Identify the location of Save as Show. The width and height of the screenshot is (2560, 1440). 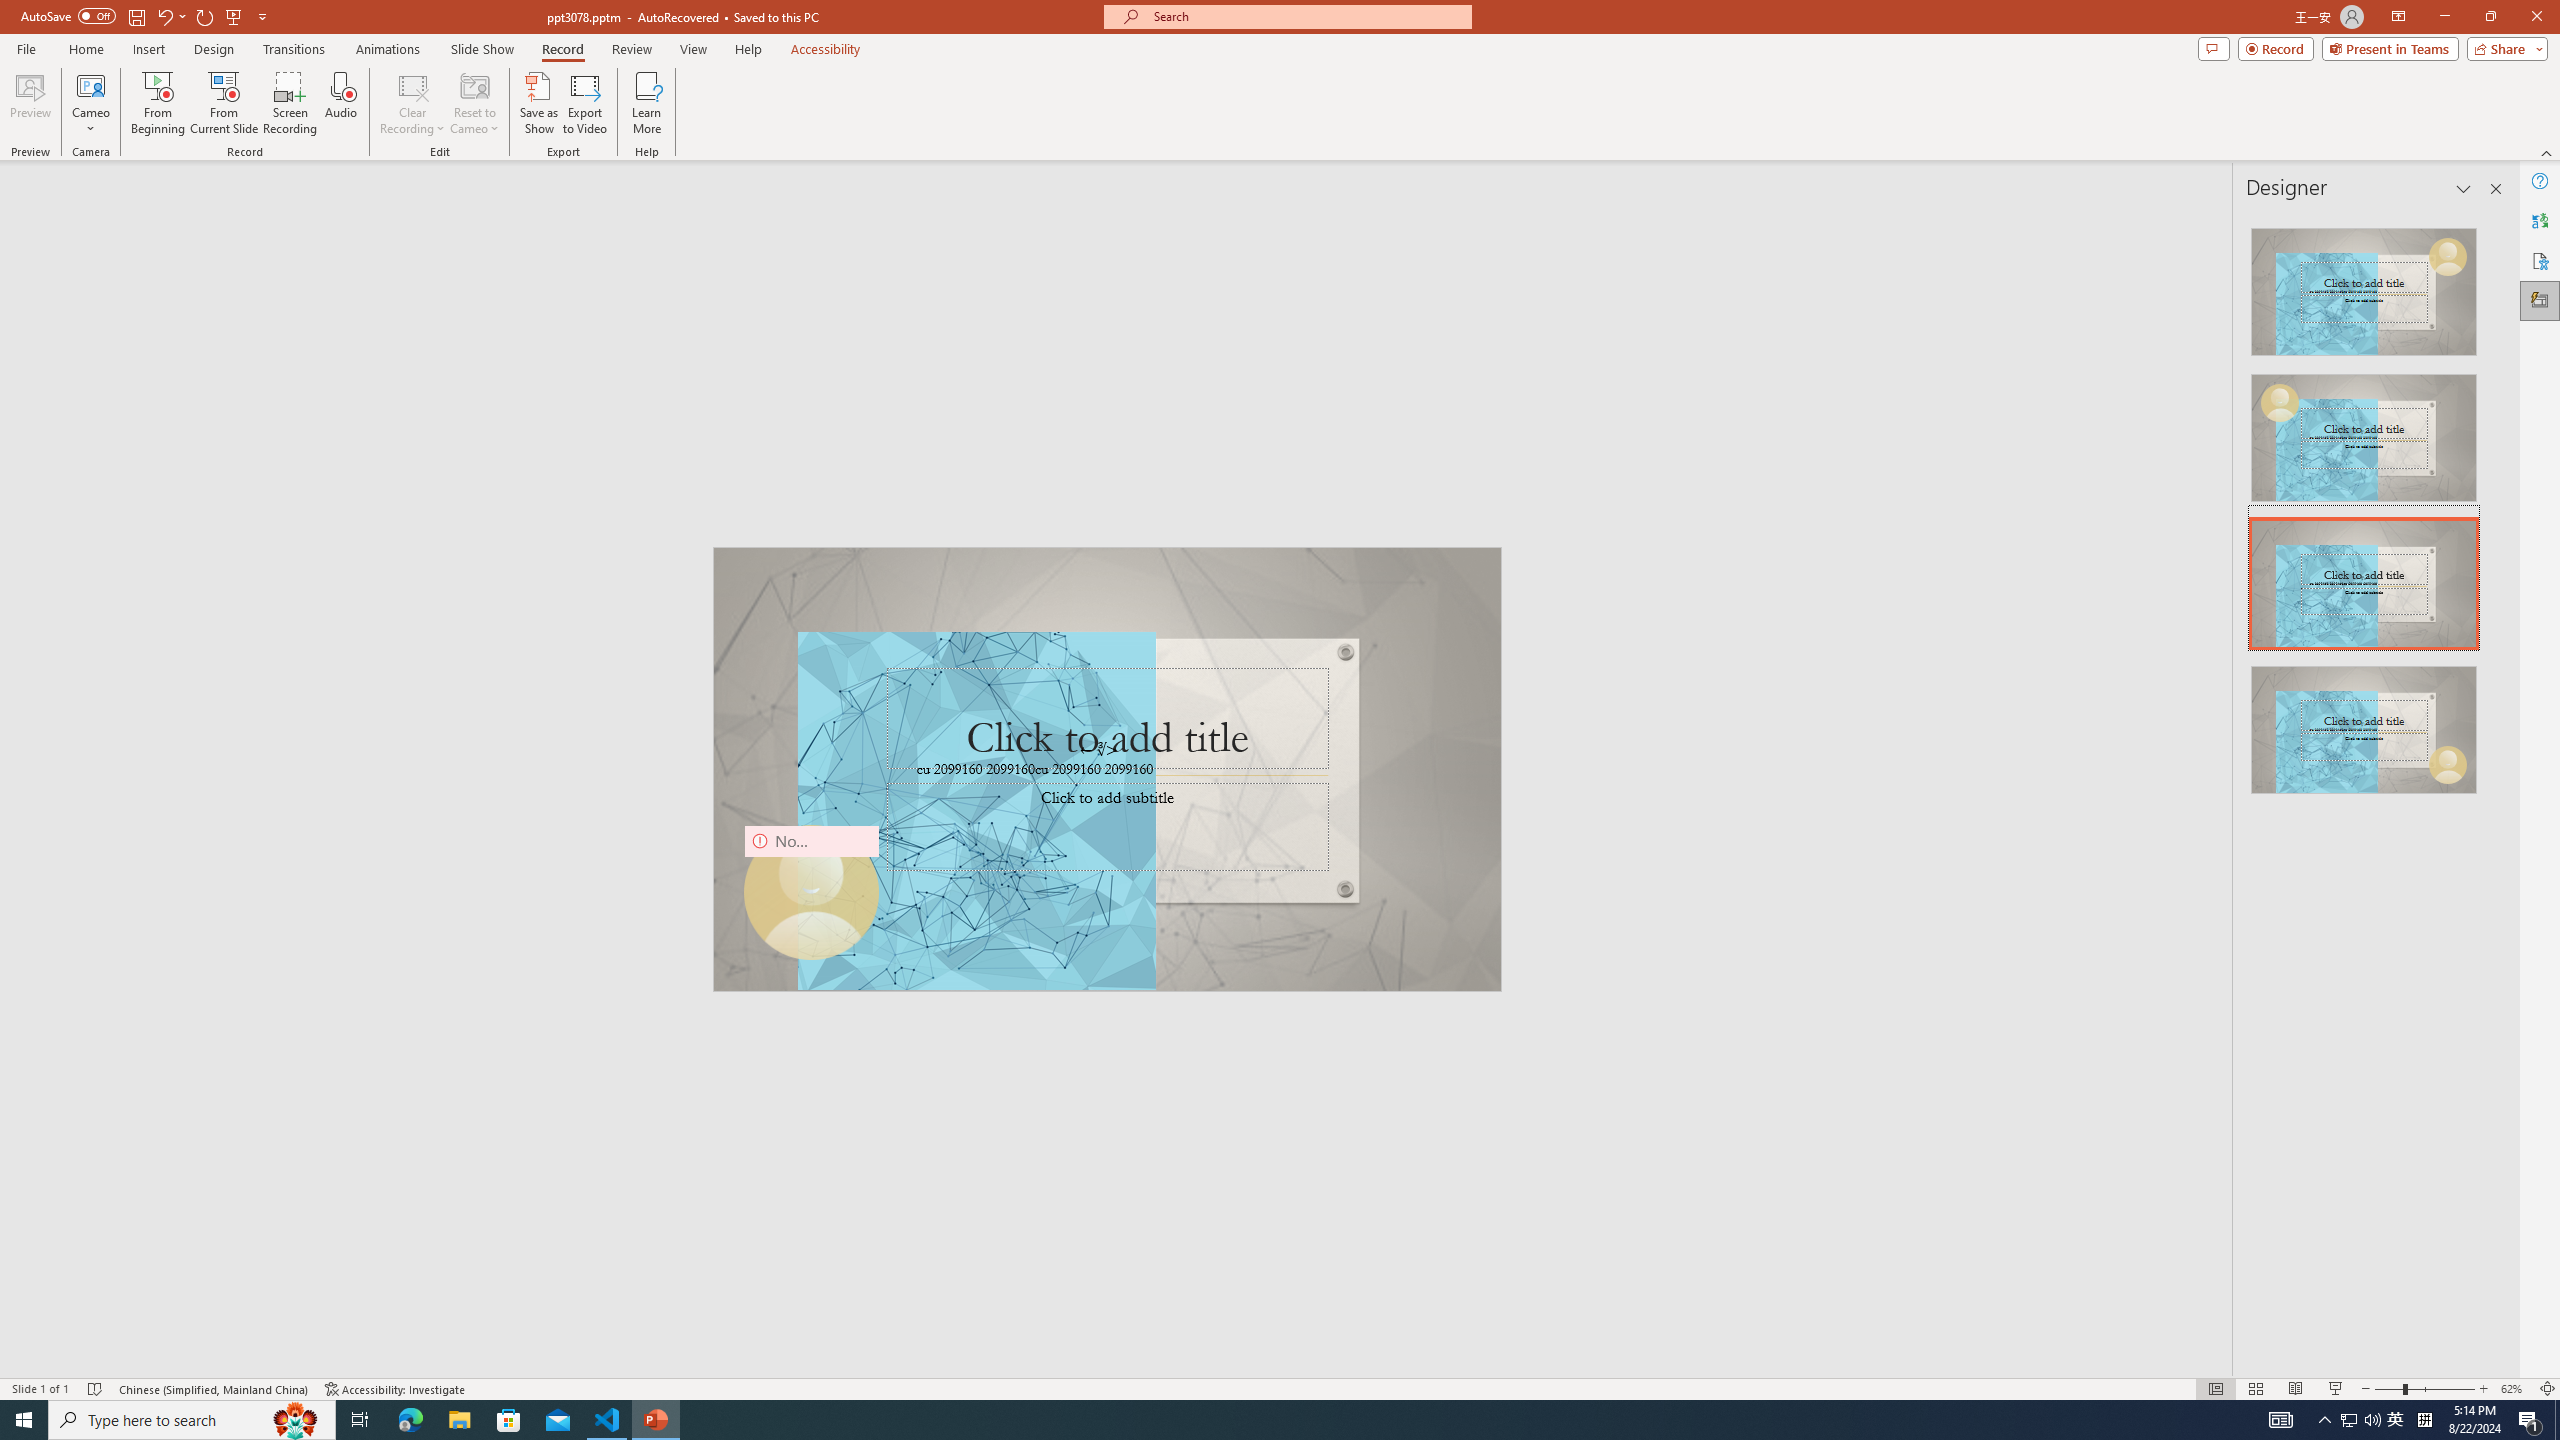
(538, 103).